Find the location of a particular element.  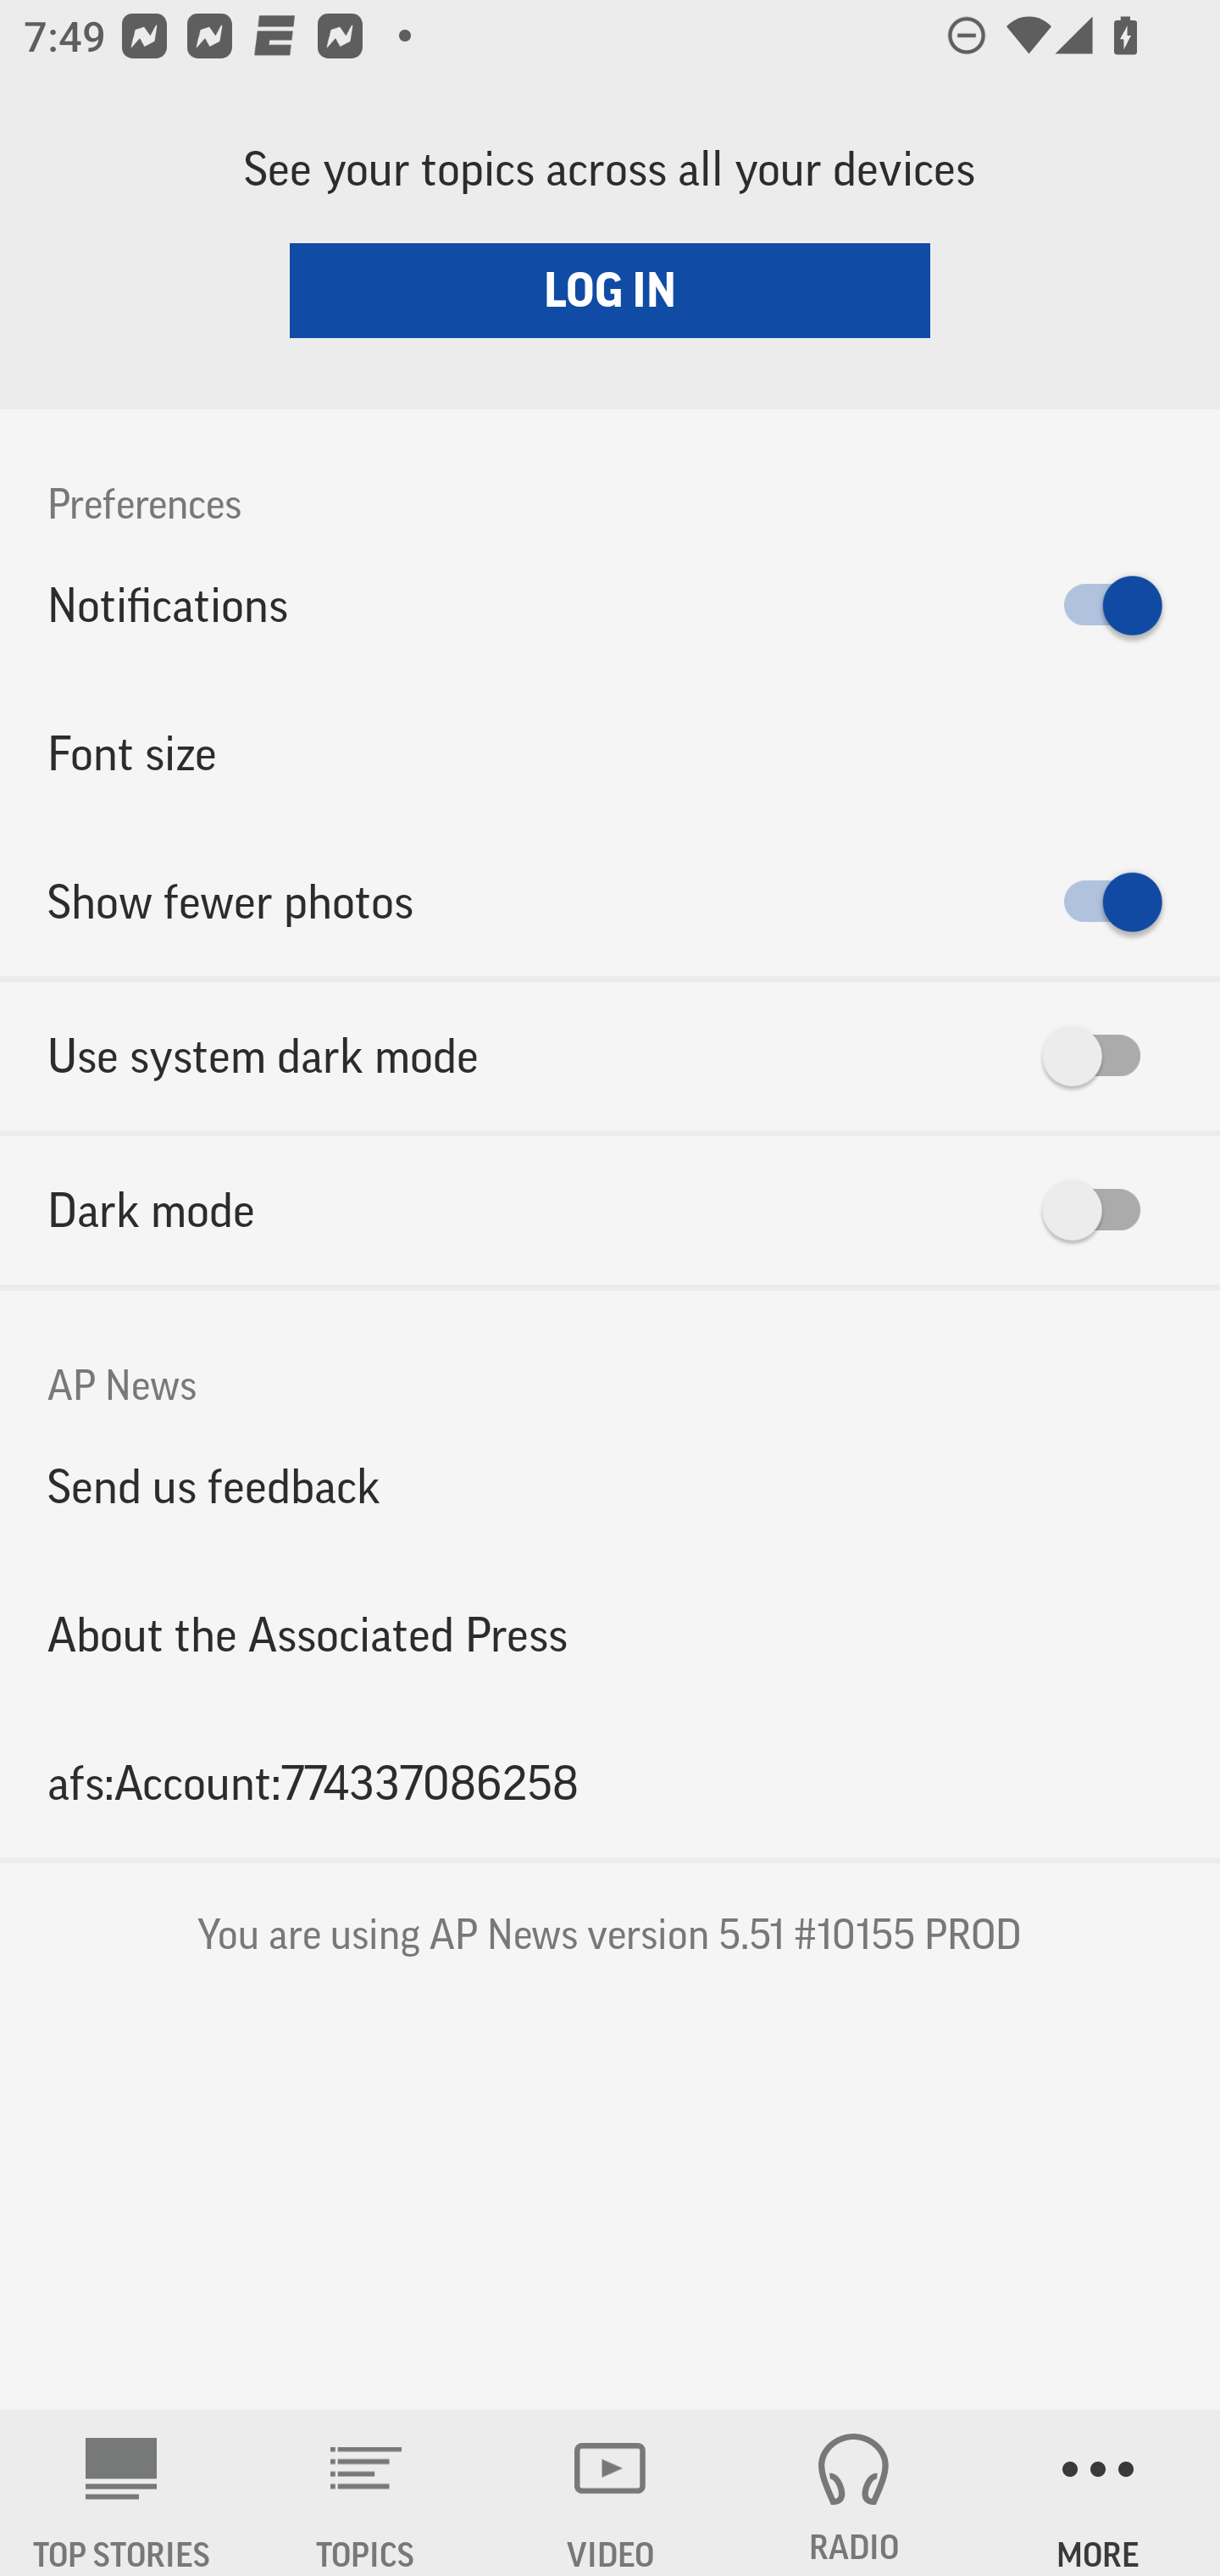

LOG IN is located at coordinates (610, 290).